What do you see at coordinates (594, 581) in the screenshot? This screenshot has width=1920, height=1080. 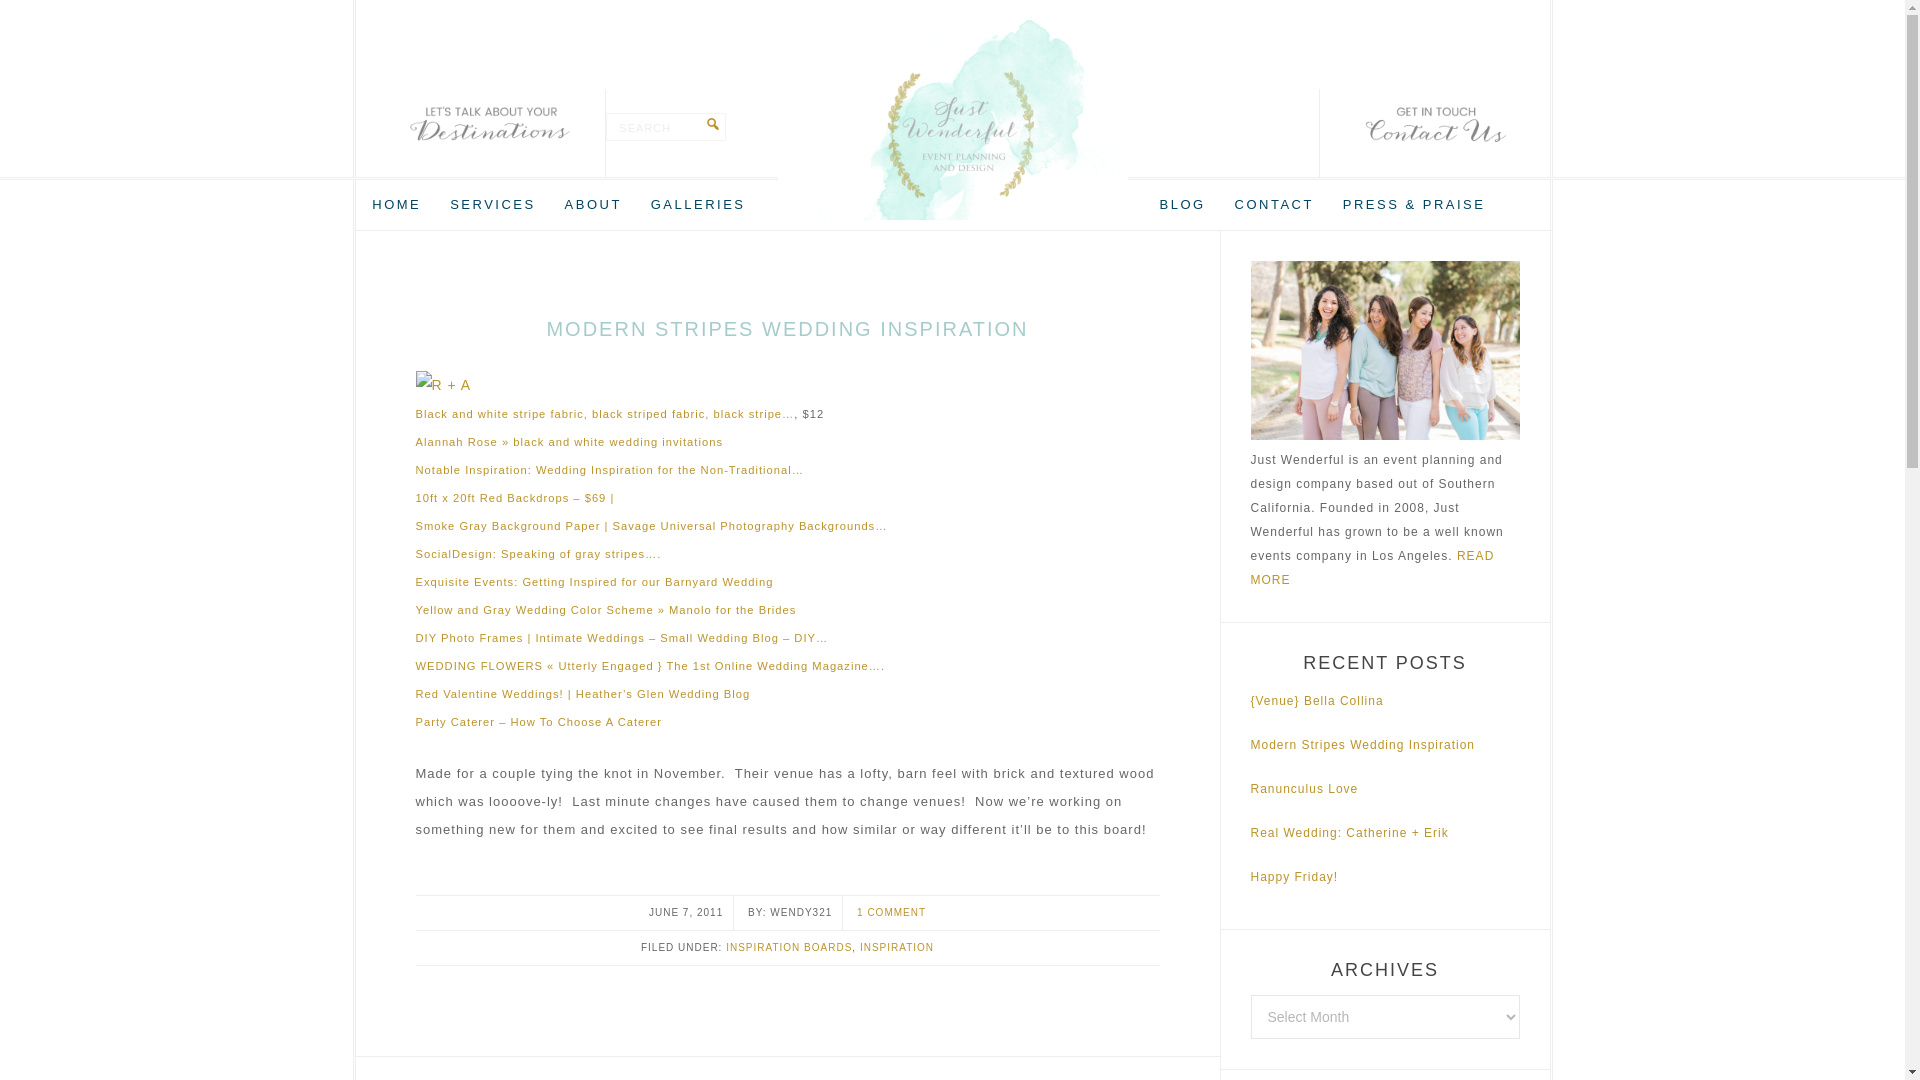 I see `Exquisite Events: Getting Inspired for our Barnyard Wedding` at bounding box center [594, 581].